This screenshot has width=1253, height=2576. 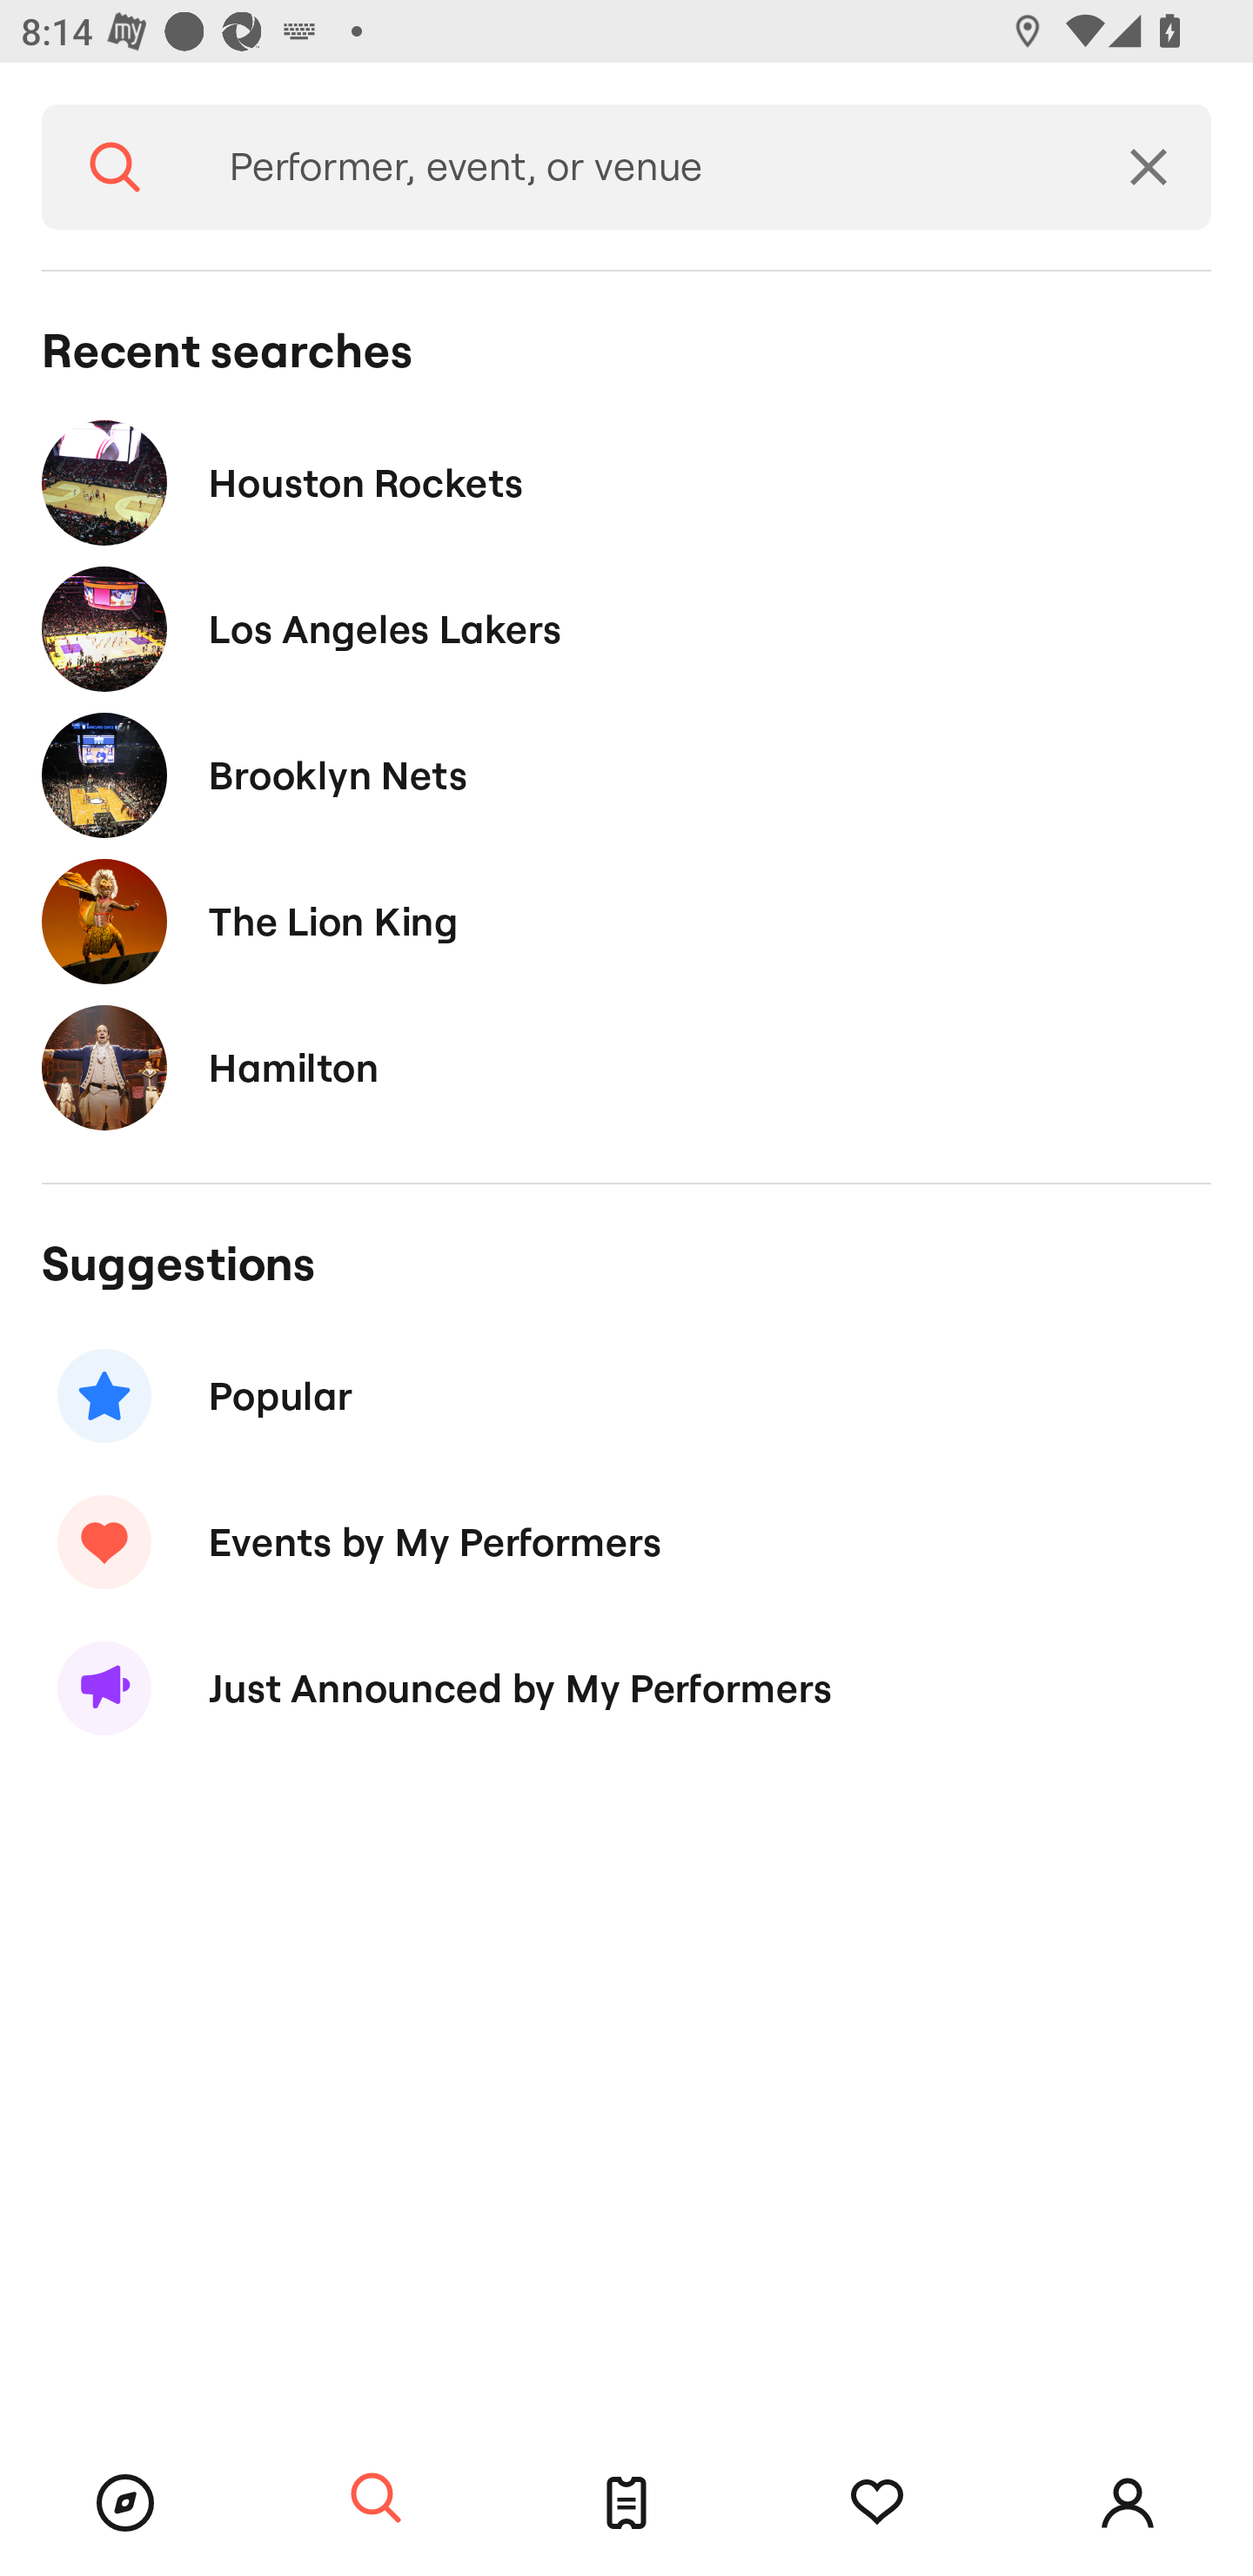 I want to click on Houston Rockets, so click(x=626, y=482).